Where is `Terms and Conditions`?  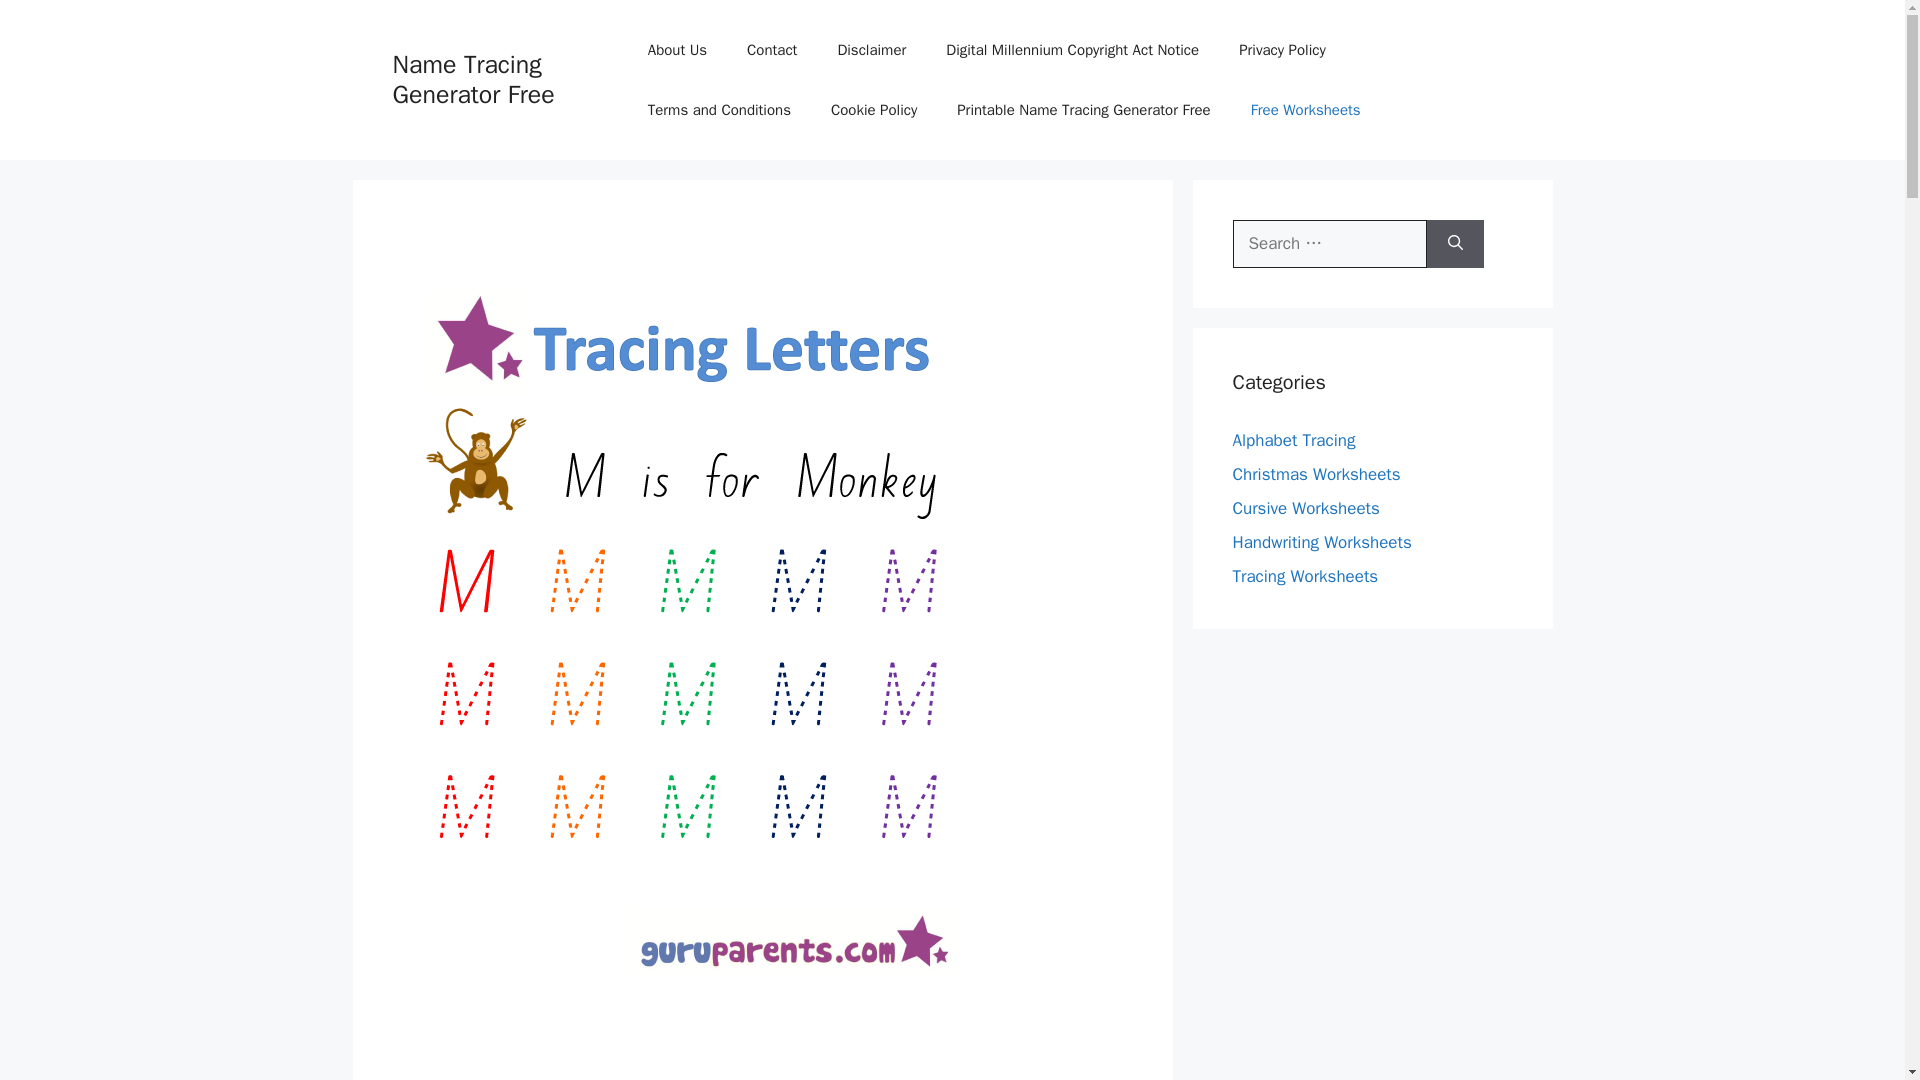 Terms and Conditions is located at coordinates (718, 110).